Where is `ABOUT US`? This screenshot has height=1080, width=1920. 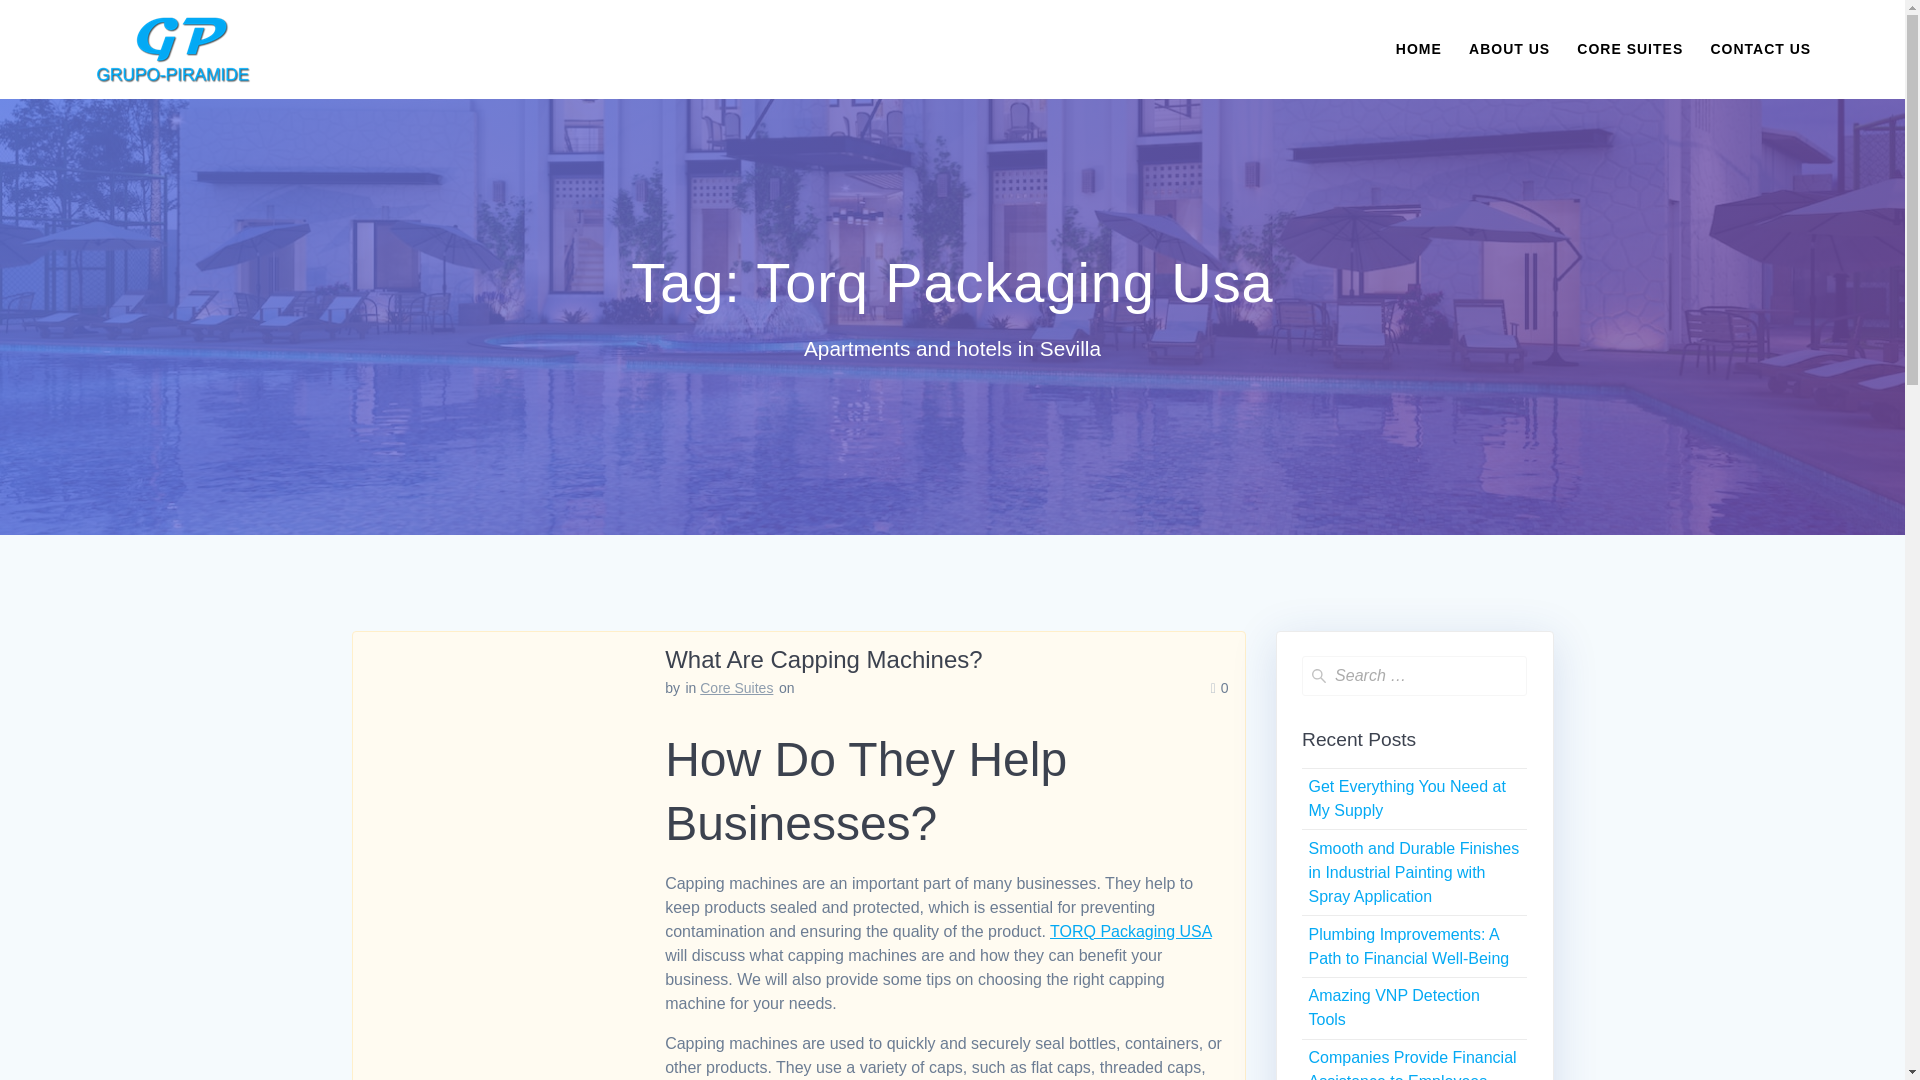
ABOUT US is located at coordinates (1508, 48).